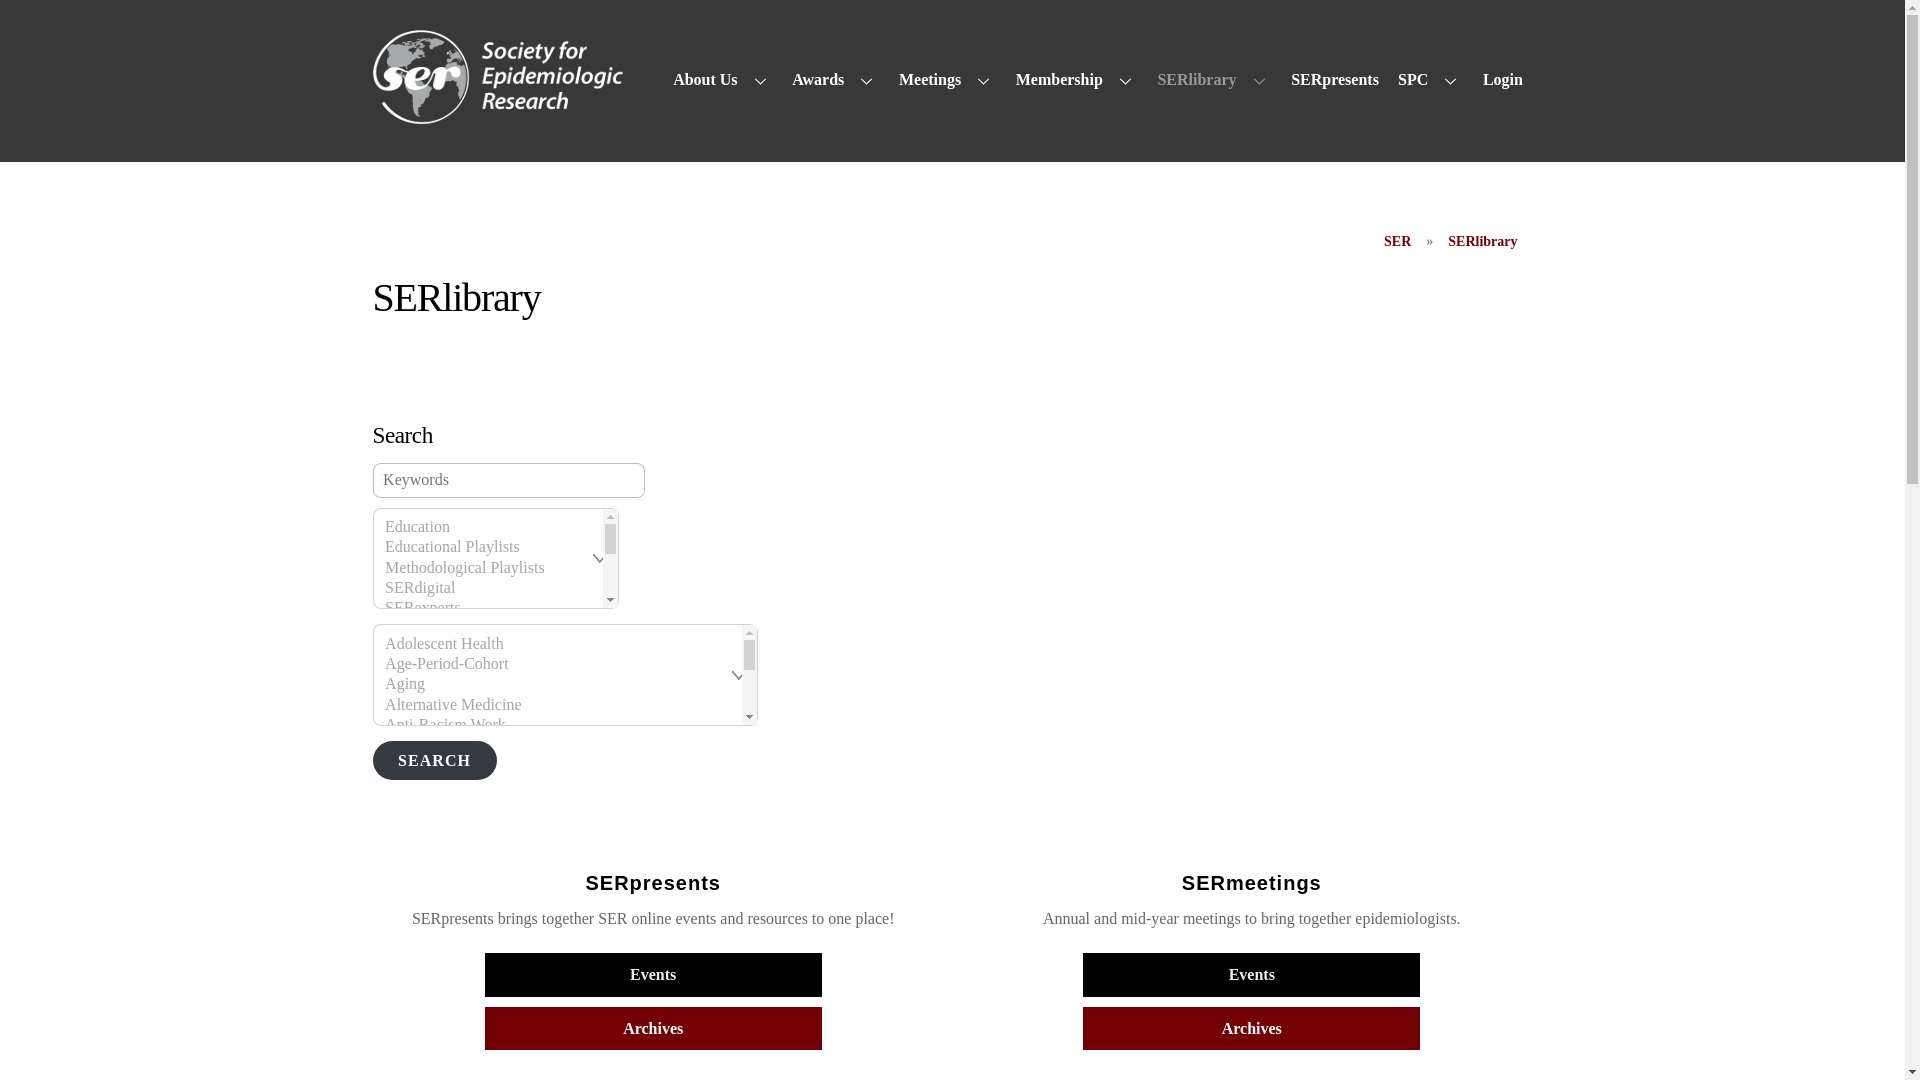 This screenshot has width=1920, height=1080. What do you see at coordinates (1397, 242) in the screenshot?
I see `SER` at bounding box center [1397, 242].